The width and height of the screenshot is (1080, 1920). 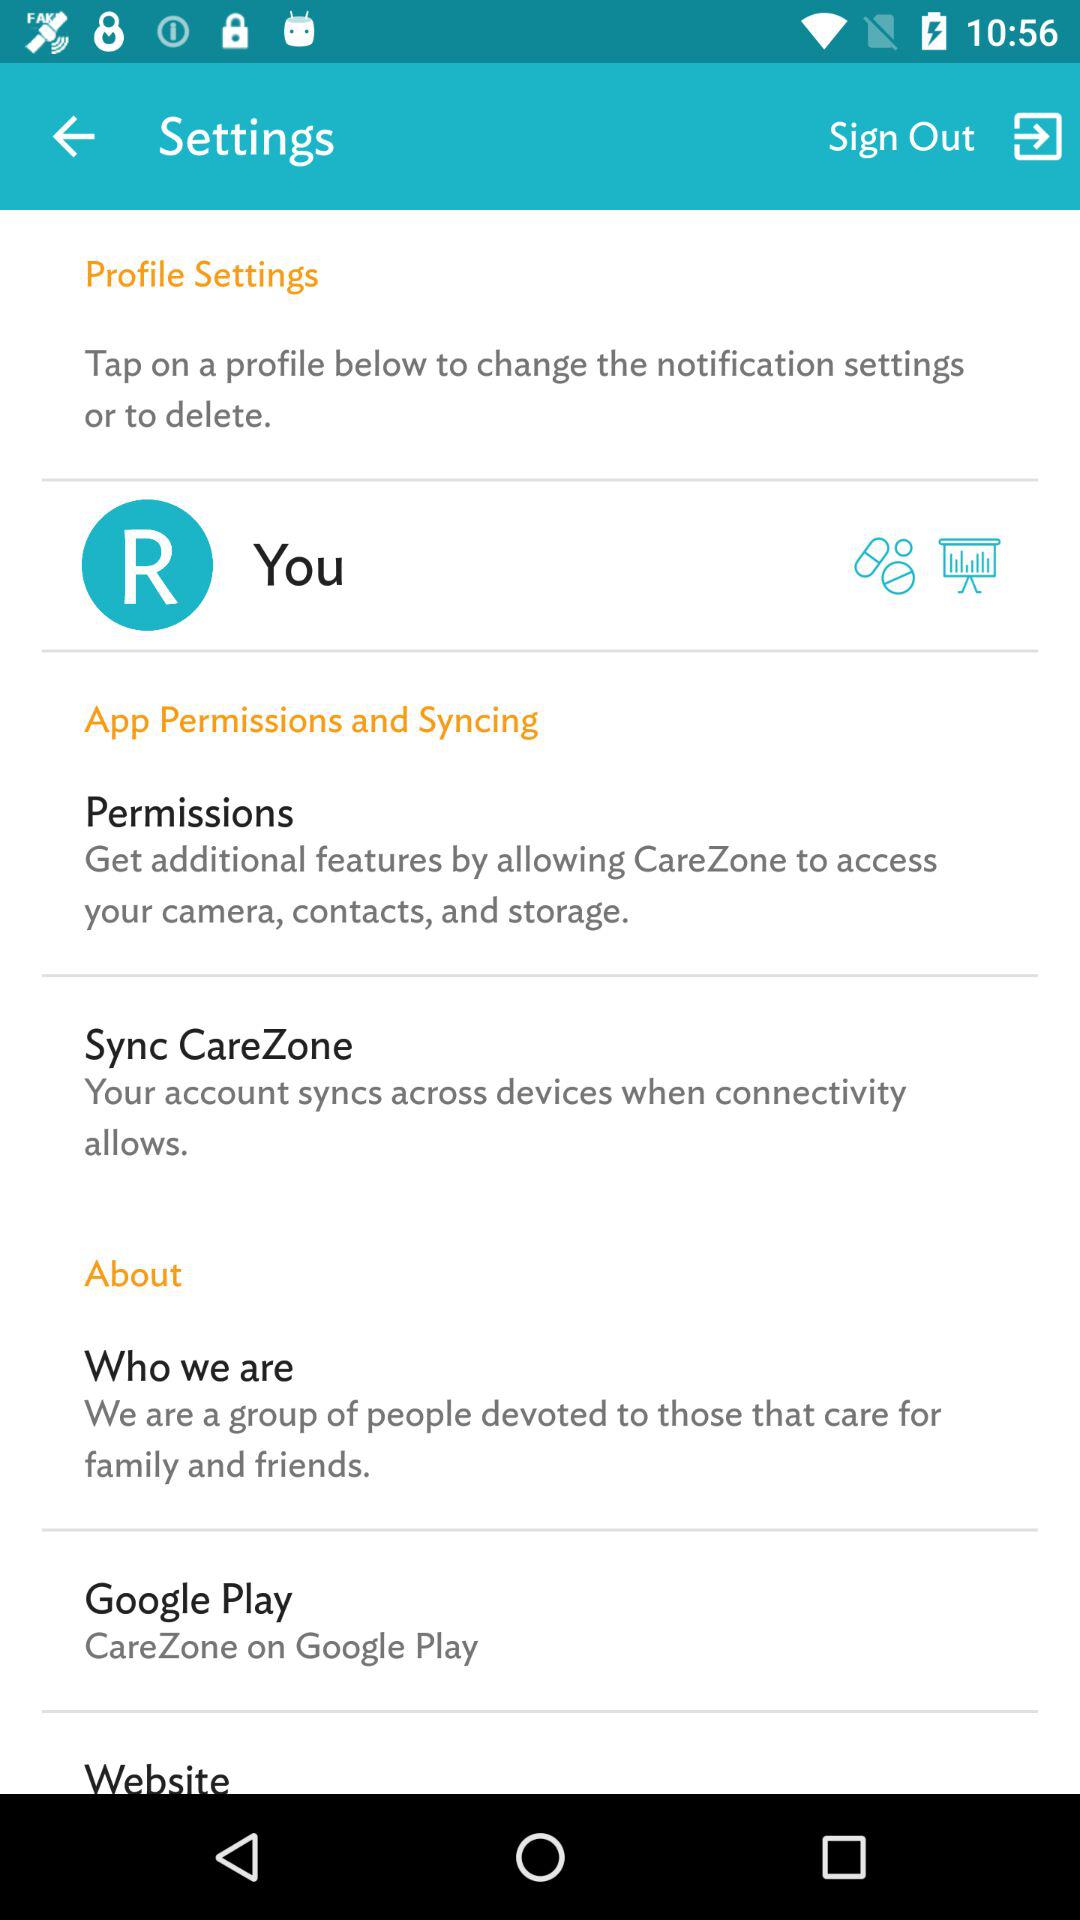 I want to click on go back, so click(x=74, y=136).